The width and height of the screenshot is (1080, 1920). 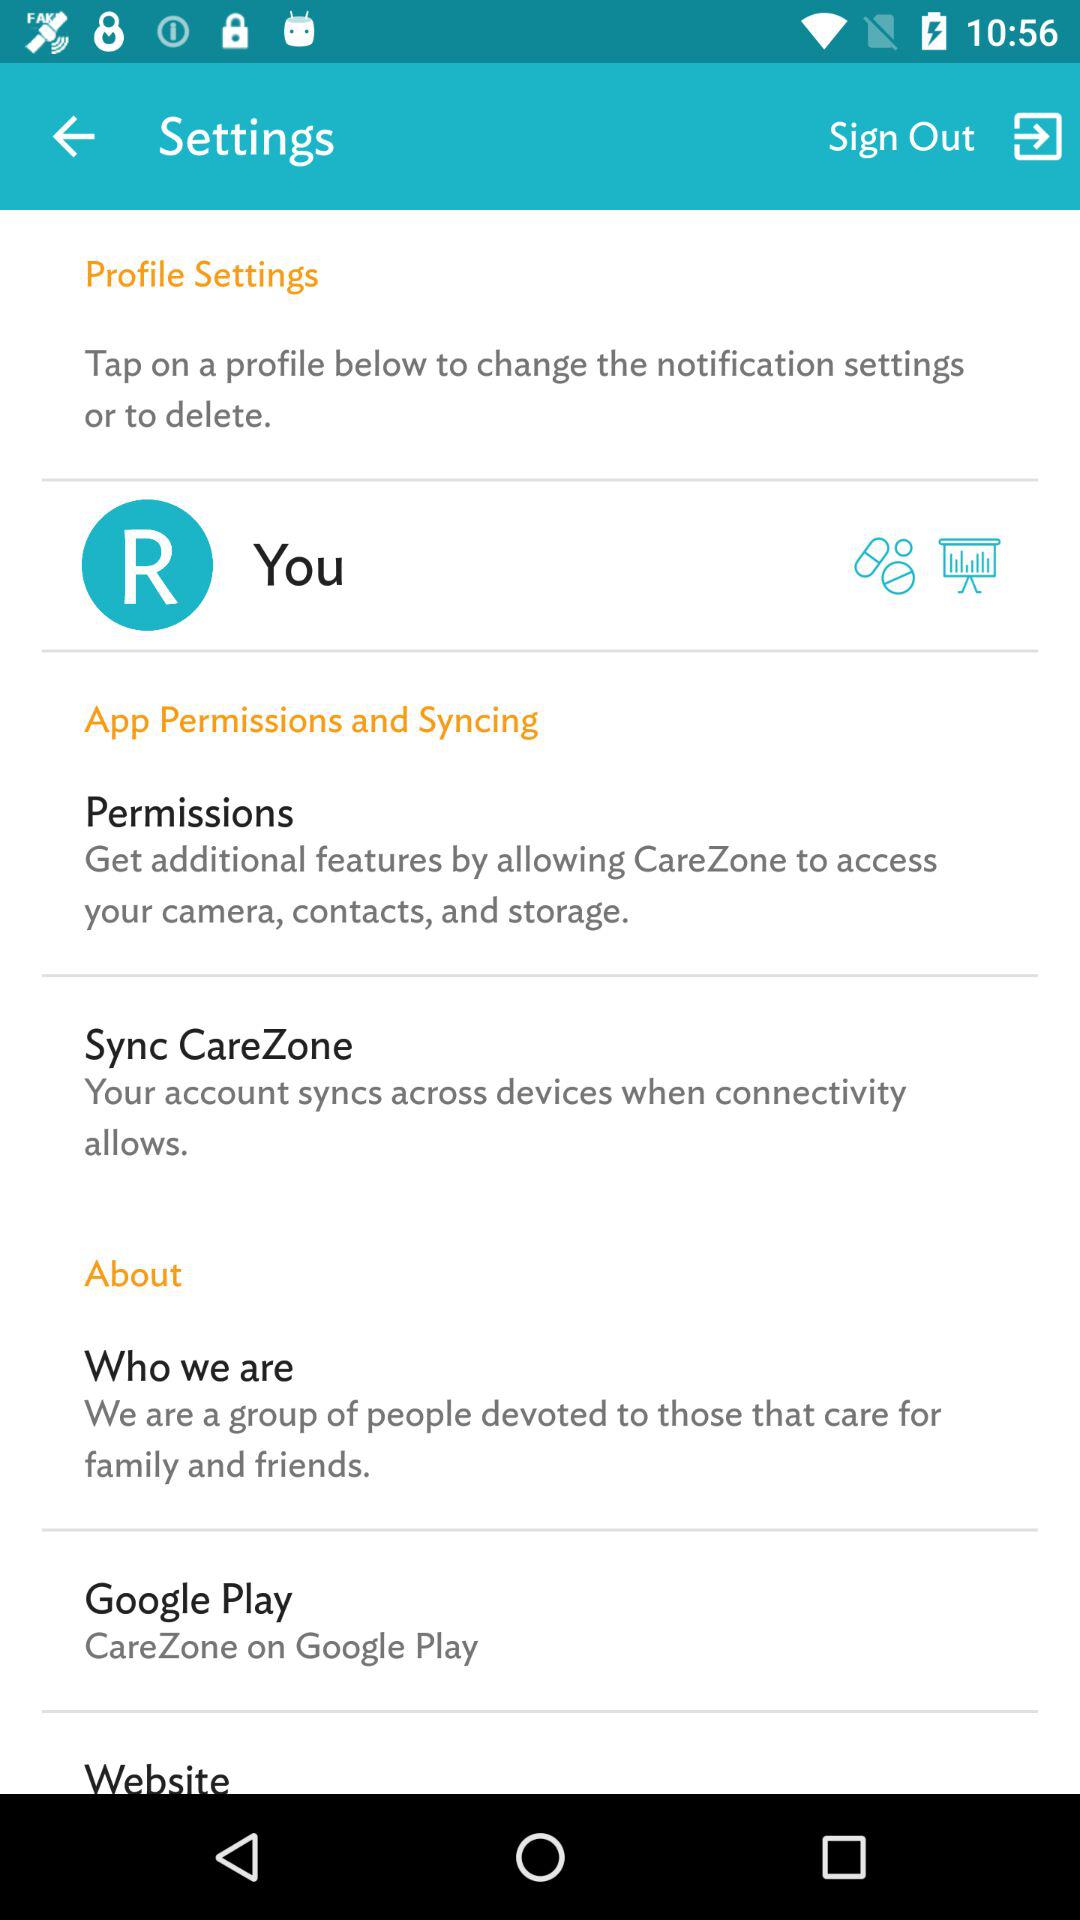 I want to click on go back, so click(x=74, y=136).